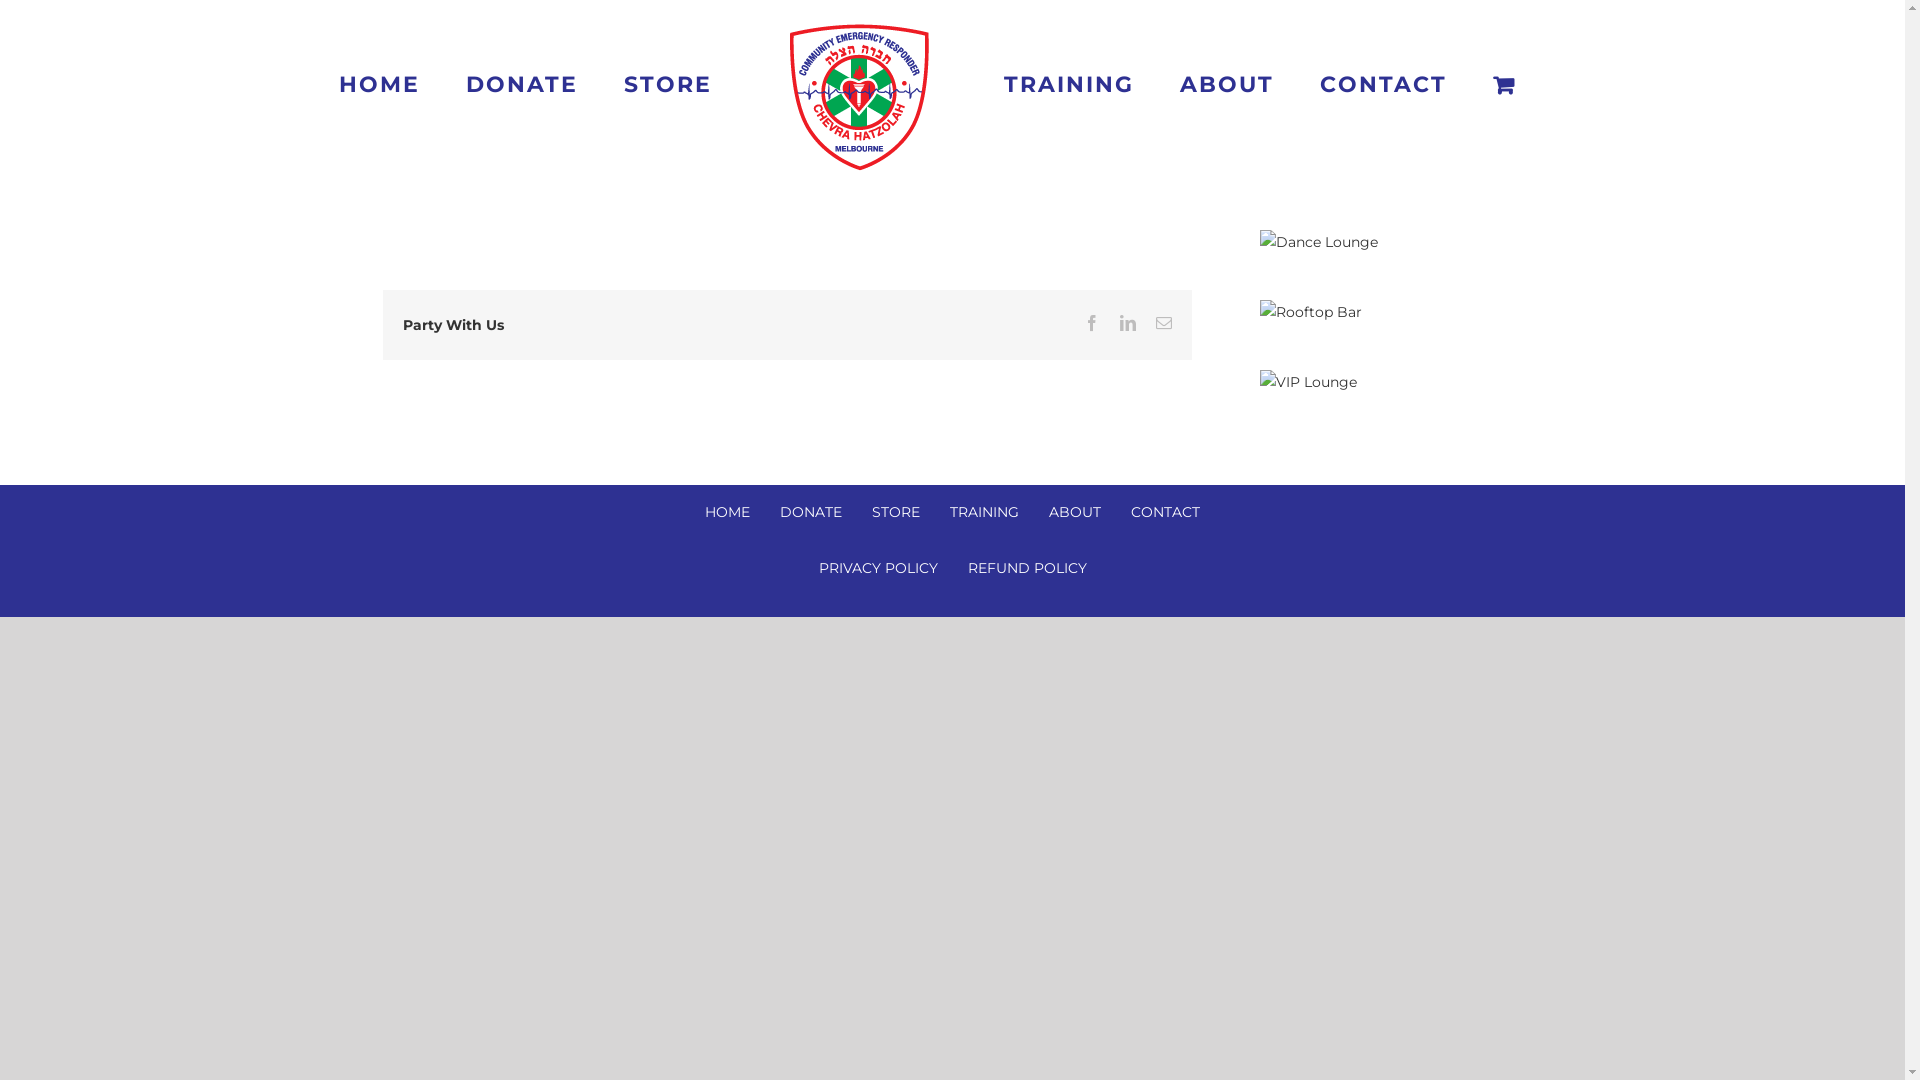 The width and height of the screenshot is (1920, 1080). Describe the element at coordinates (728, 513) in the screenshot. I see `HOME` at that location.